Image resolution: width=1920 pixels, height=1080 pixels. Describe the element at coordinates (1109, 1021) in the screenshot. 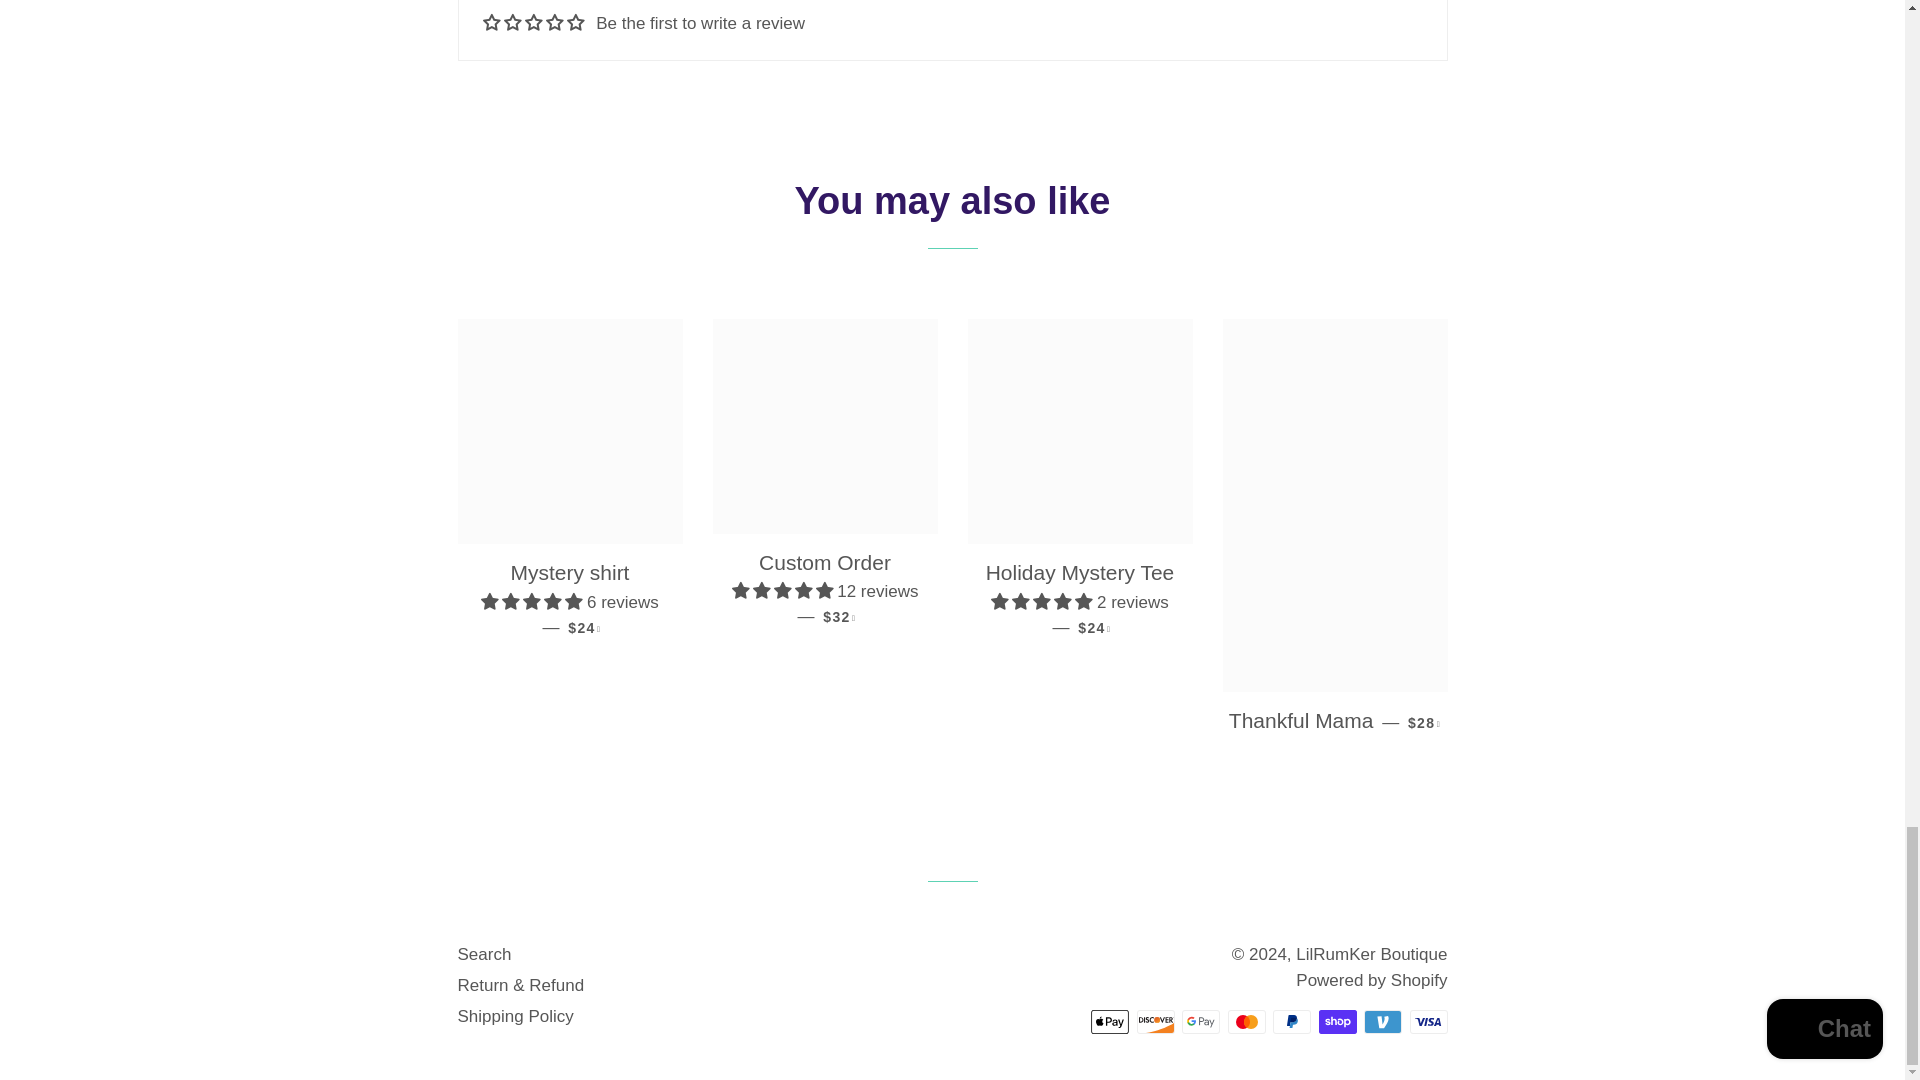

I see `Apple Pay` at that location.